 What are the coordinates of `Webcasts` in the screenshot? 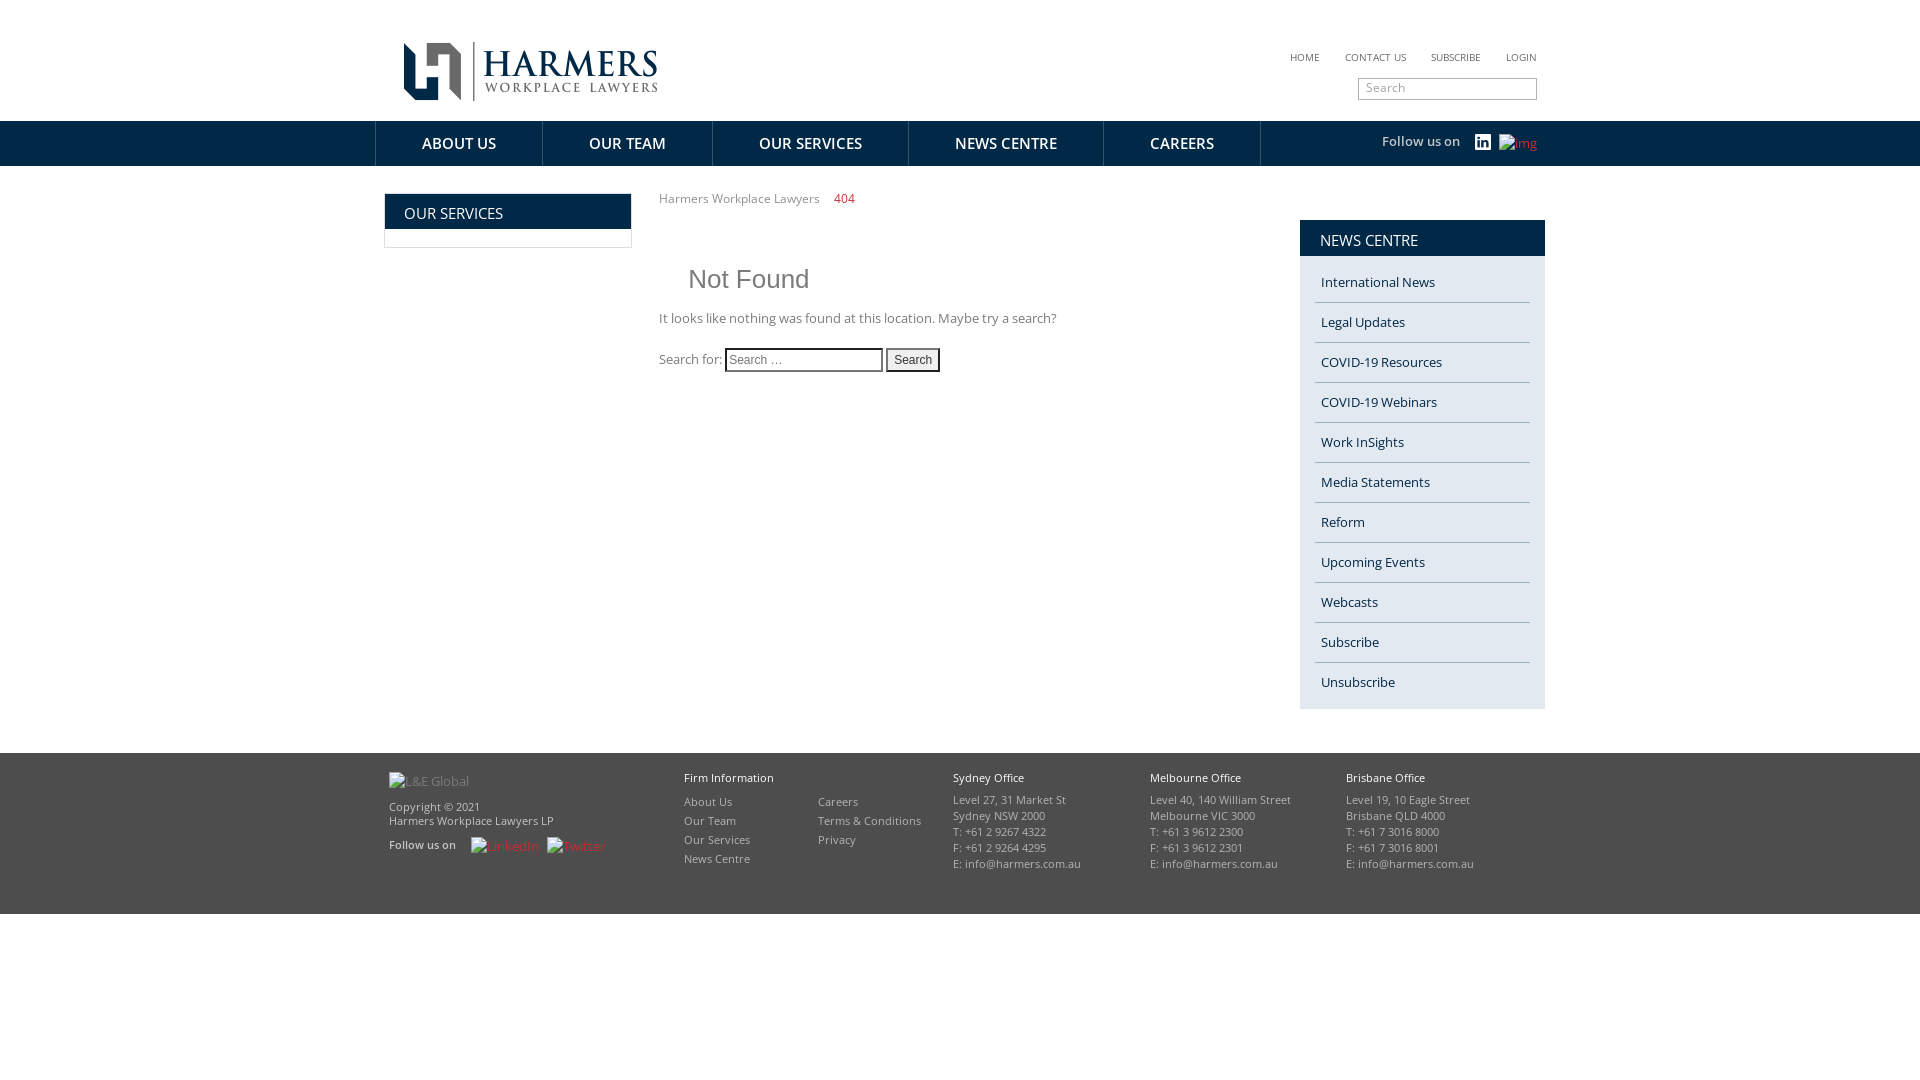 It's located at (1422, 603).